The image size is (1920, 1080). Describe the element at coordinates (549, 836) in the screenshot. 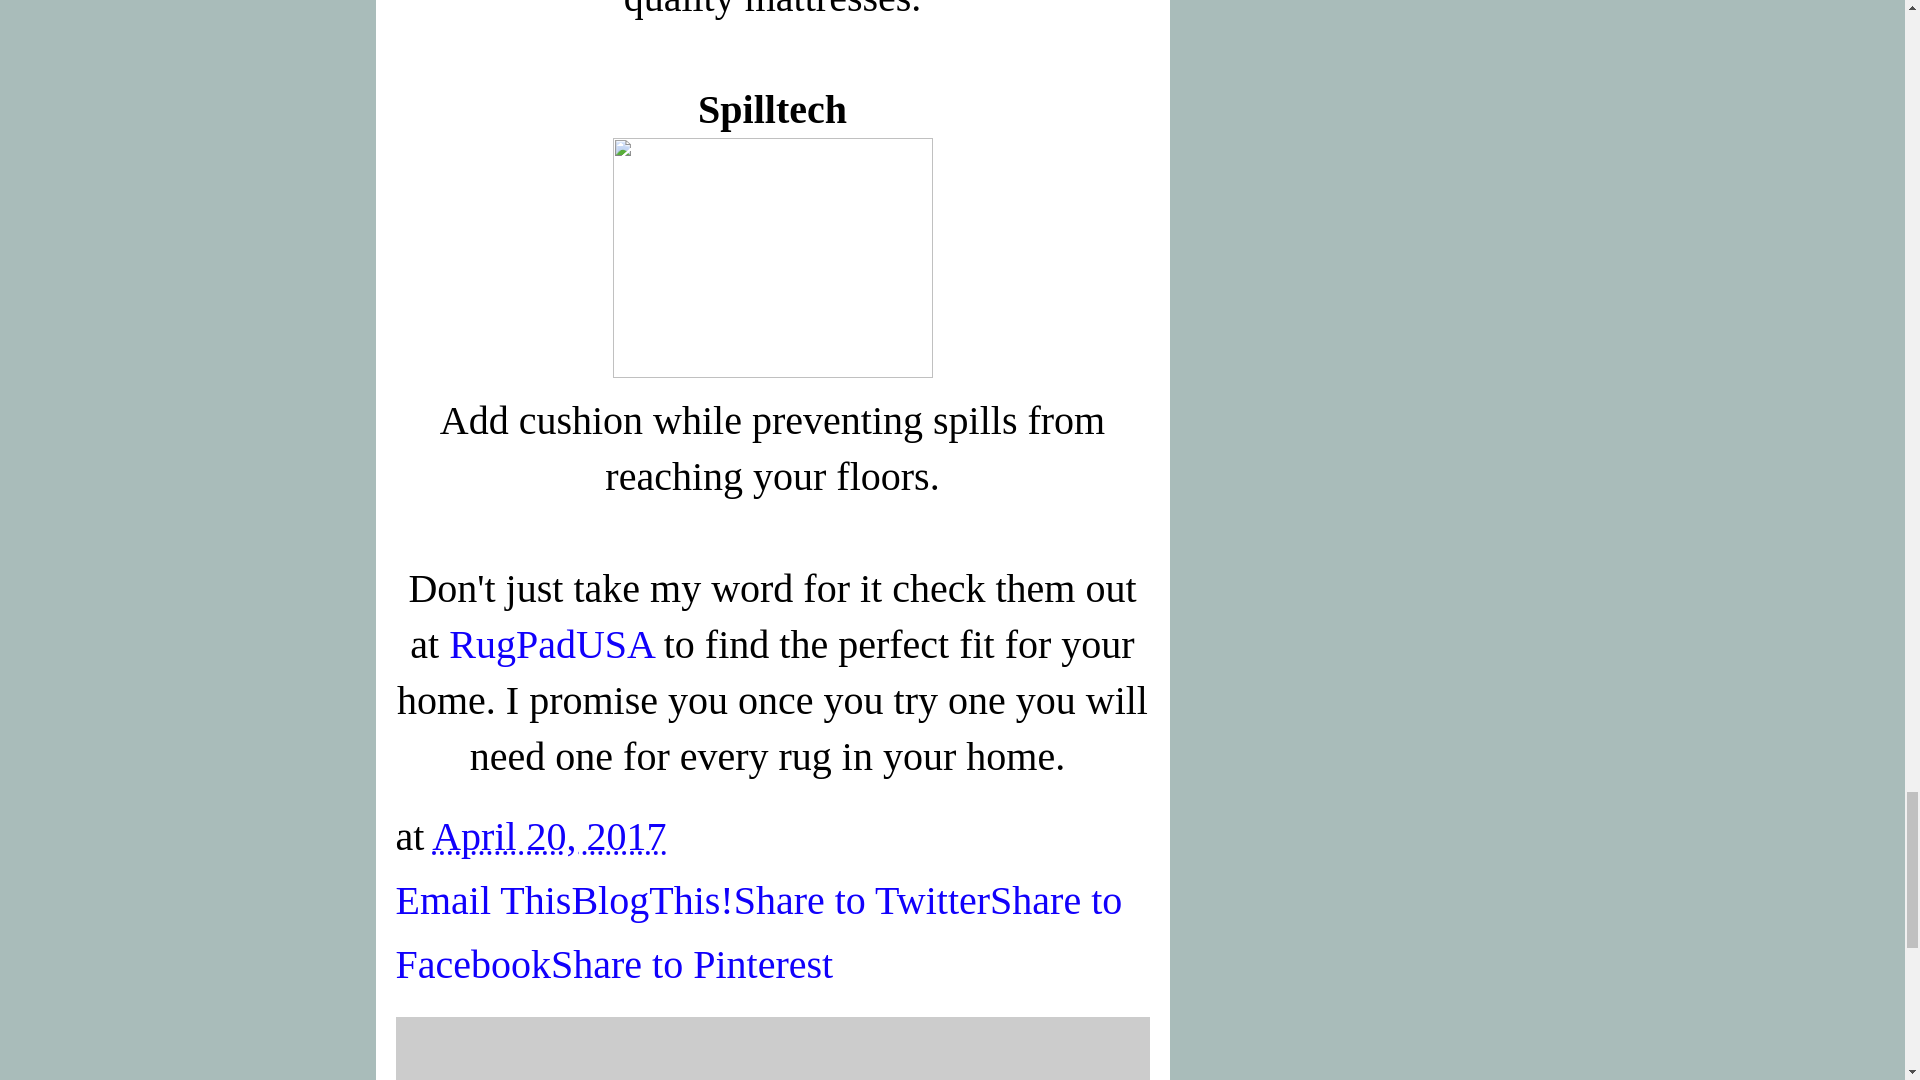

I see `April 20, 2017` at that location.